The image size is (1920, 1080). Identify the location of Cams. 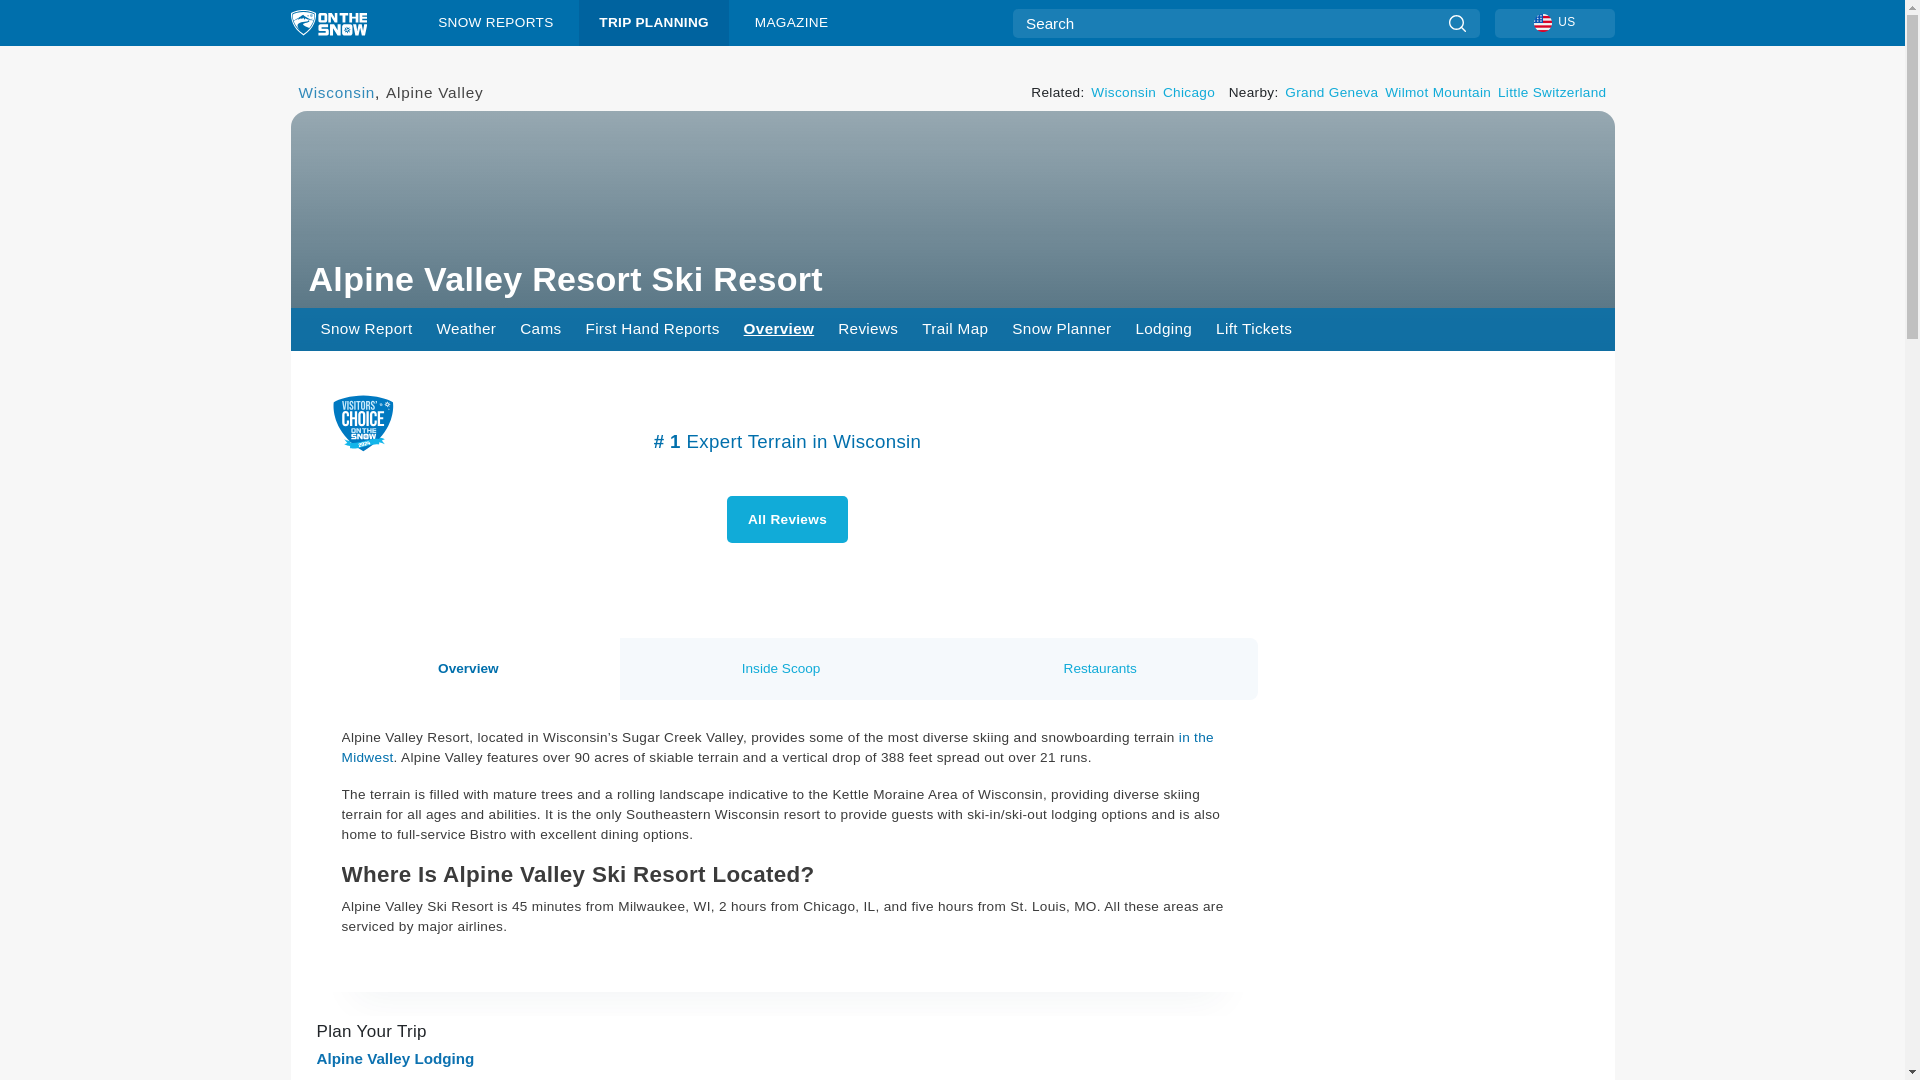
(540, 329).